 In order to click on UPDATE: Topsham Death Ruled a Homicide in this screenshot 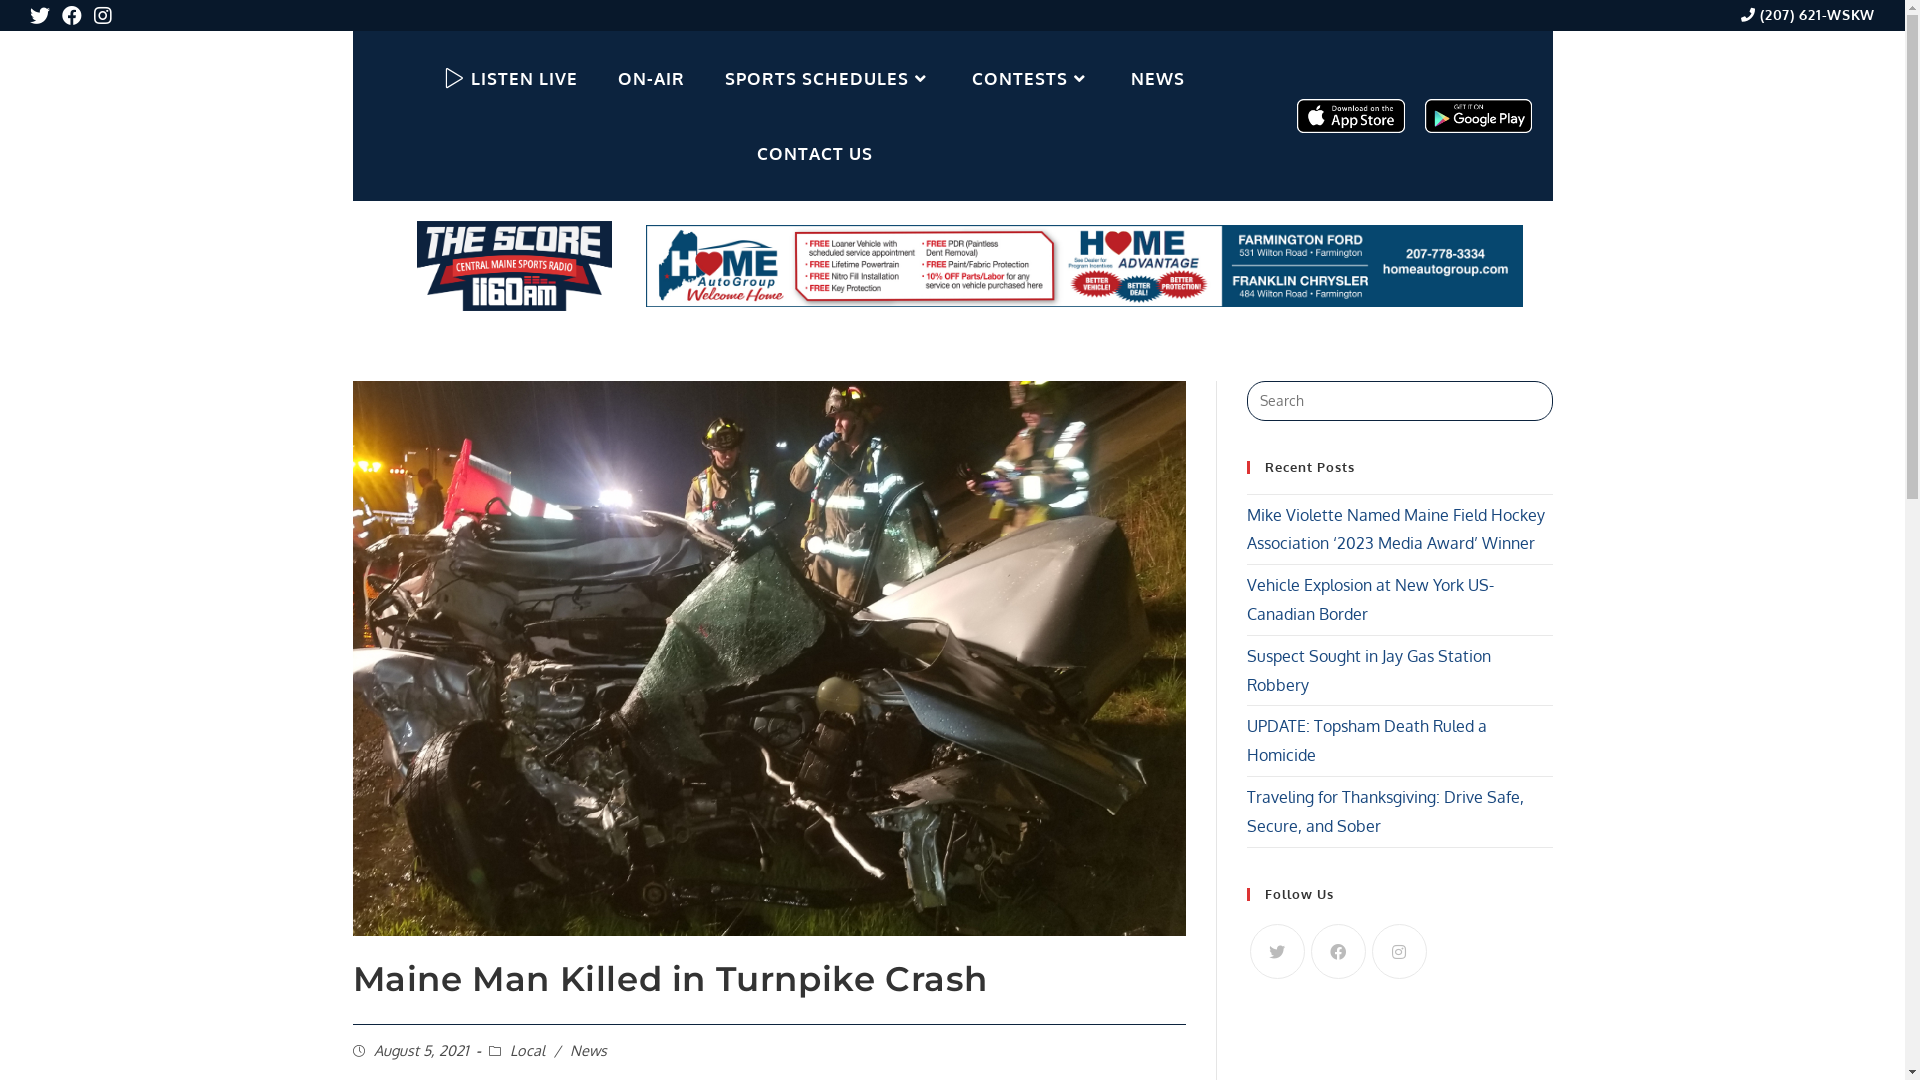, I will do `click(1366, 740)`.